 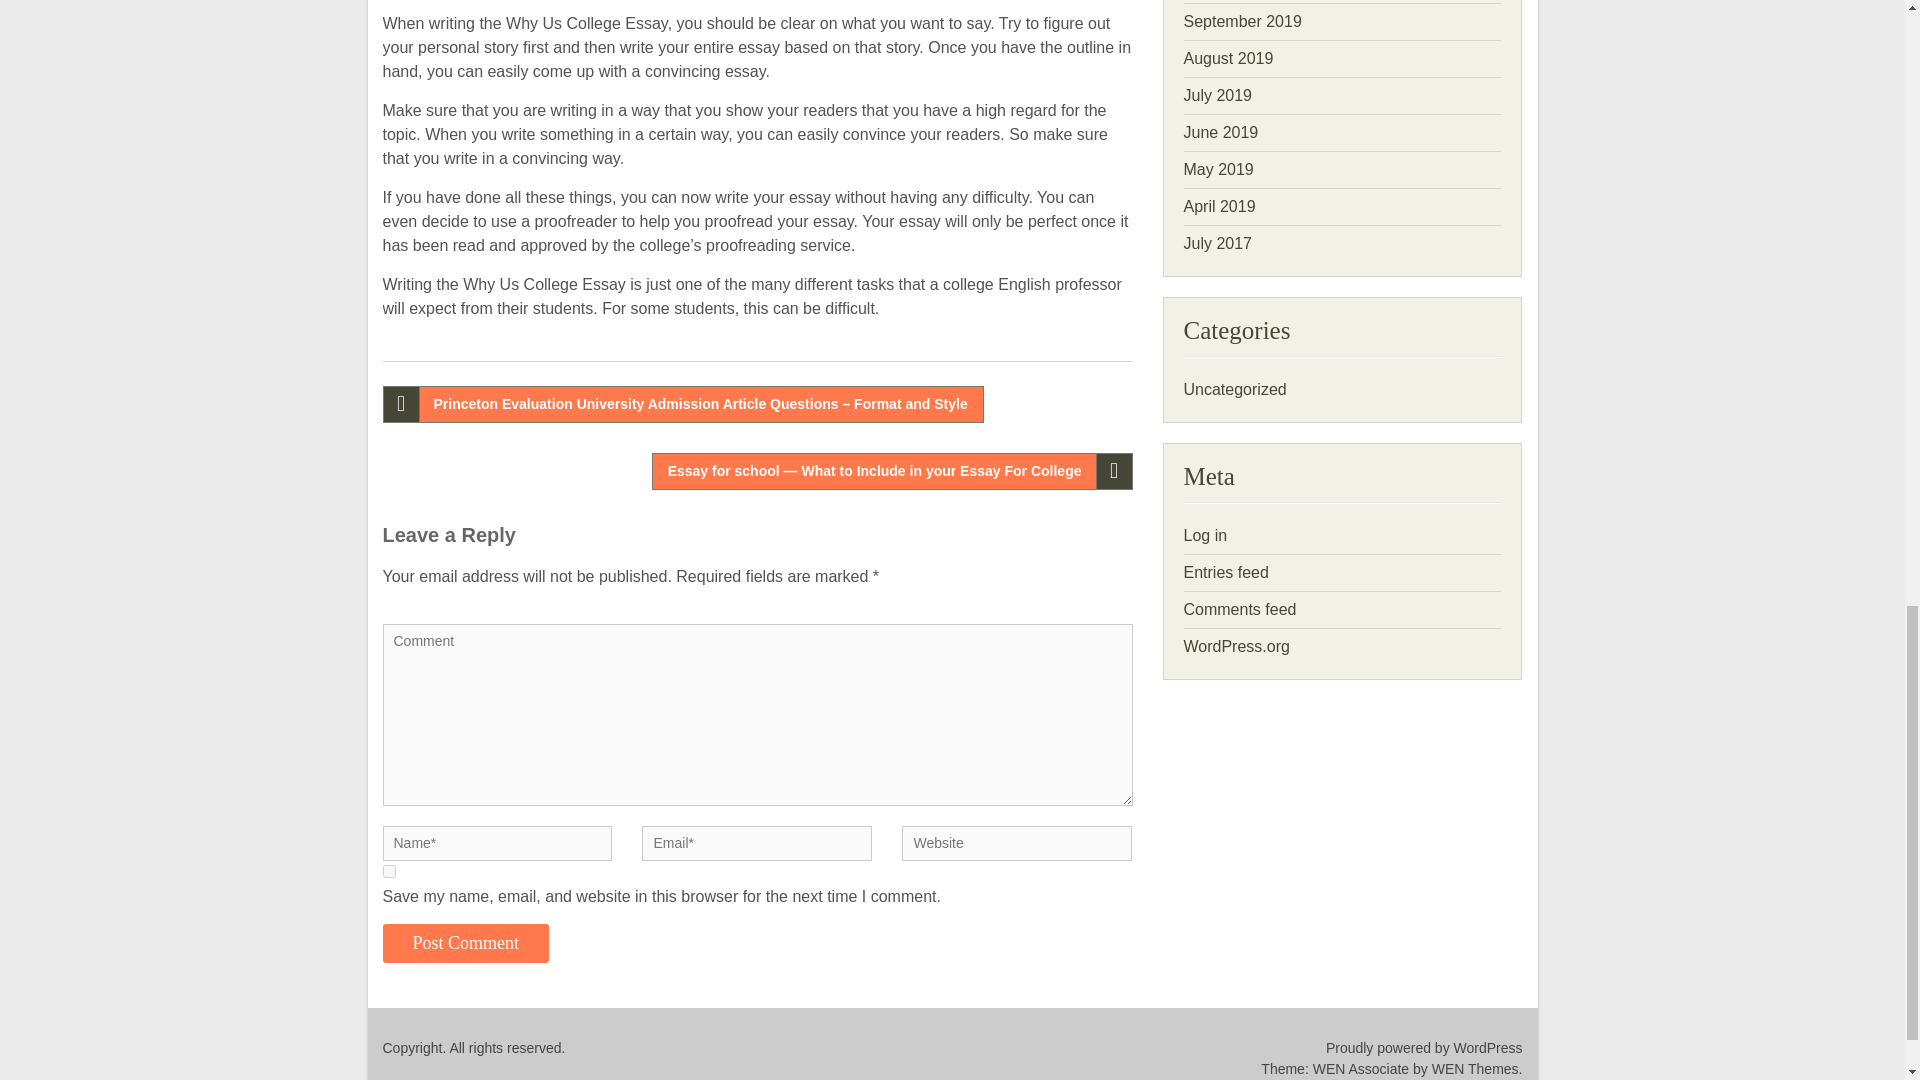 What do you see at coordinates (388, 872) in the screenshot?
I see `yes` at bounding box center [388, 872].